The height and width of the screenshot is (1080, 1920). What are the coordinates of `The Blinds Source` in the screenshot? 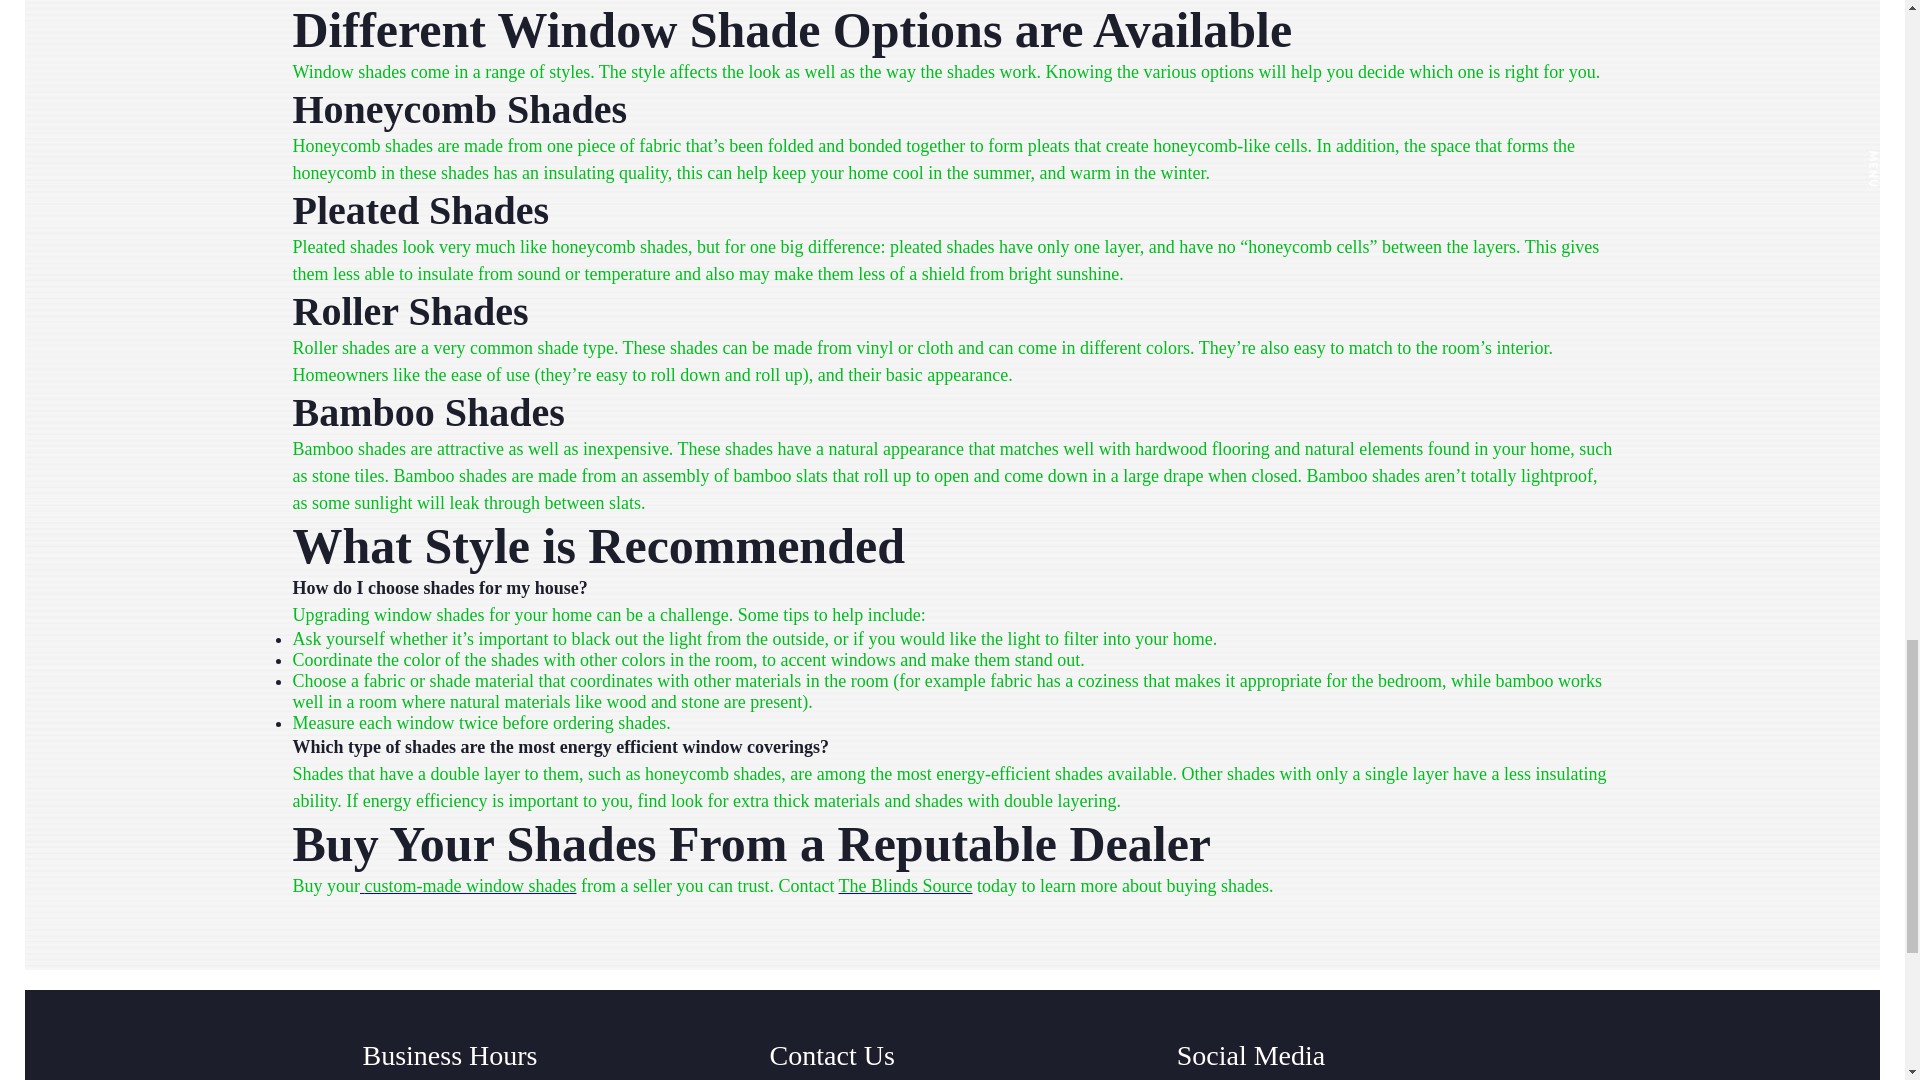 It's located at (906, 886).